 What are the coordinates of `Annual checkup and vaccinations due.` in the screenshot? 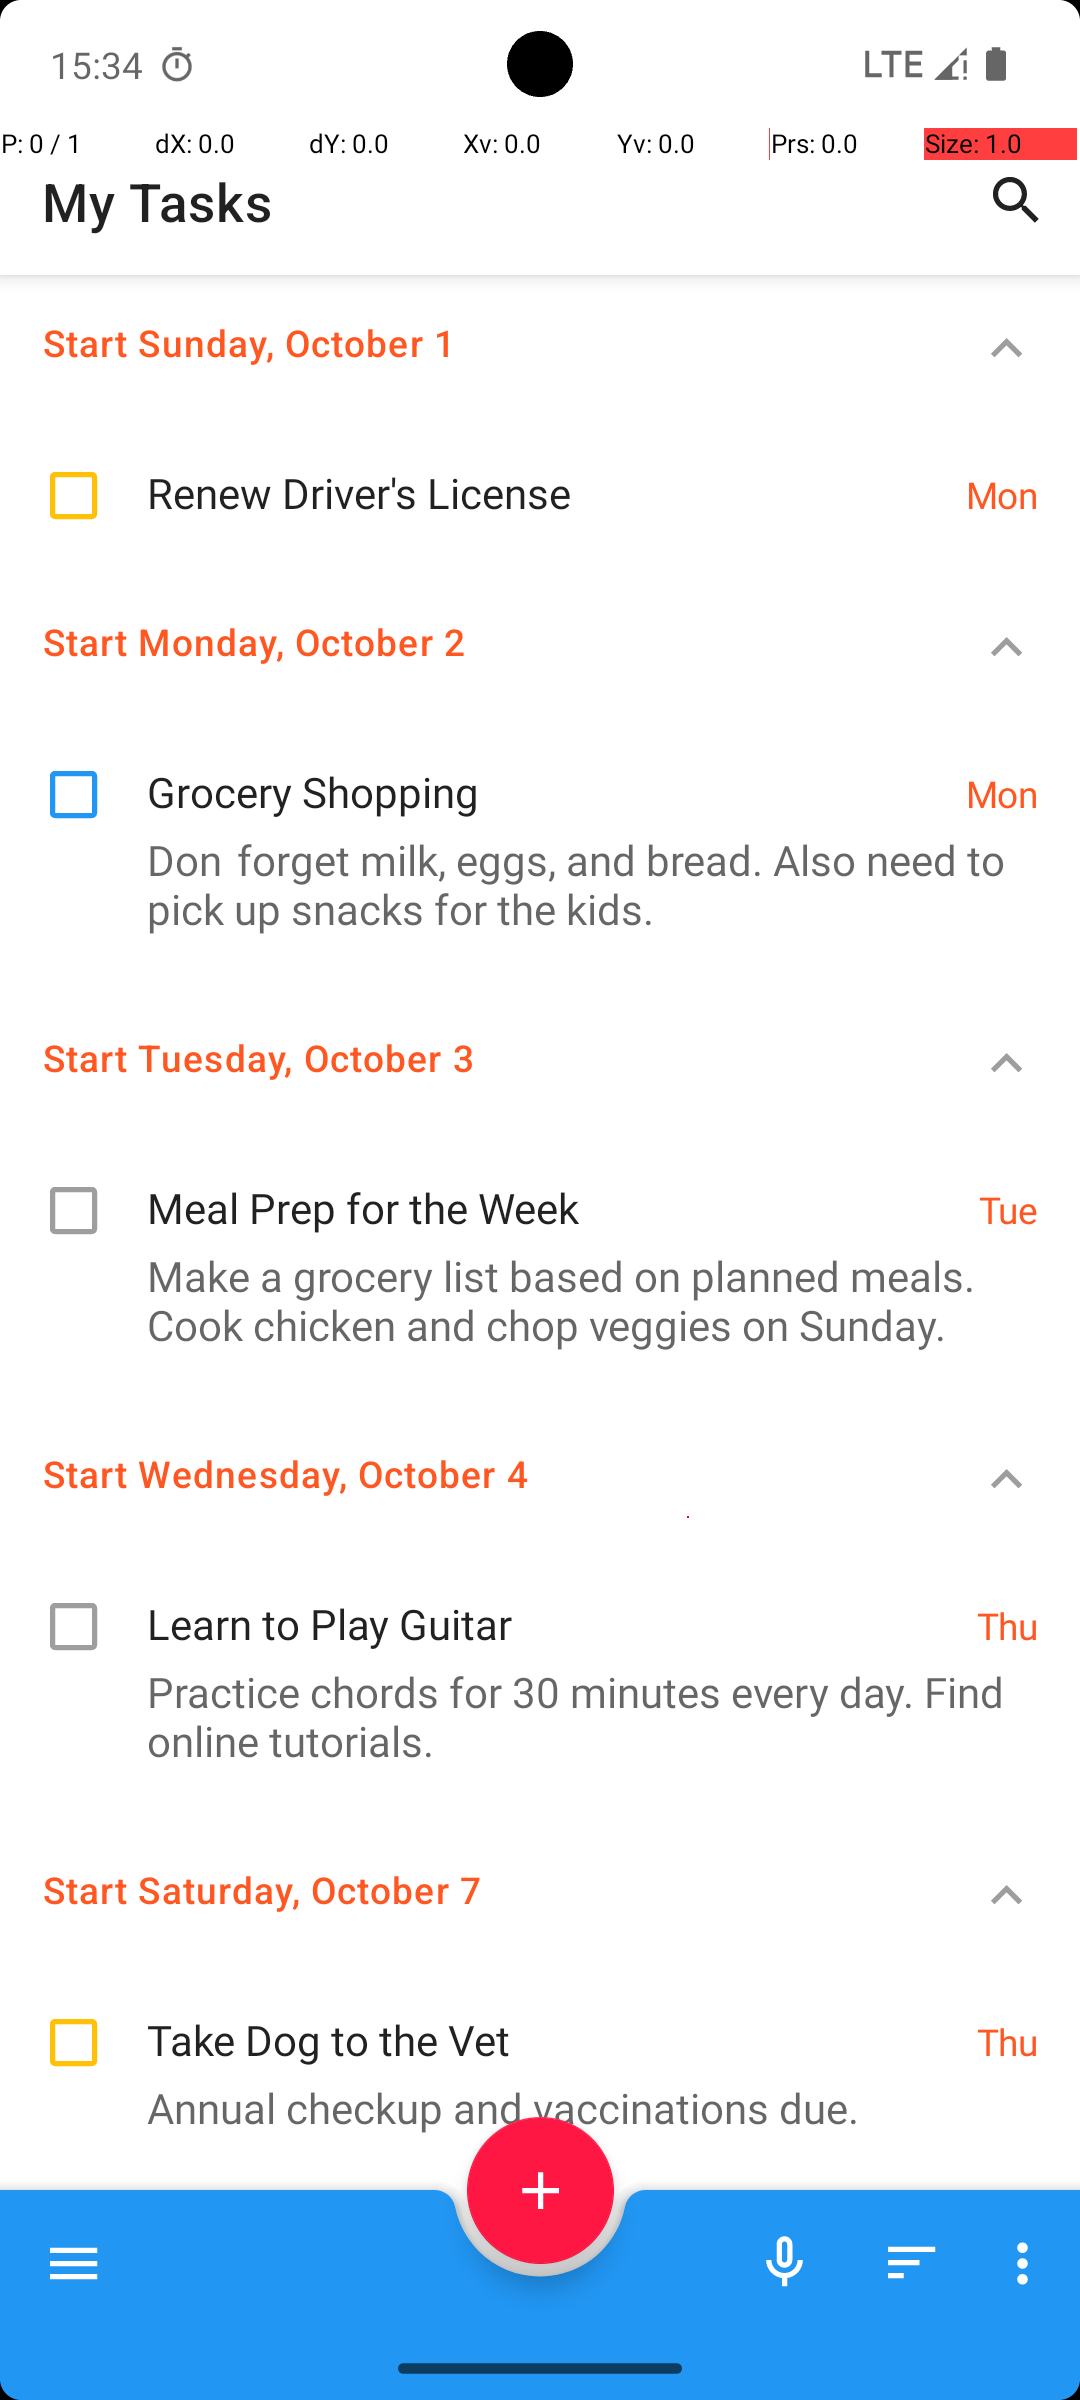 It's located at (530, 2108).